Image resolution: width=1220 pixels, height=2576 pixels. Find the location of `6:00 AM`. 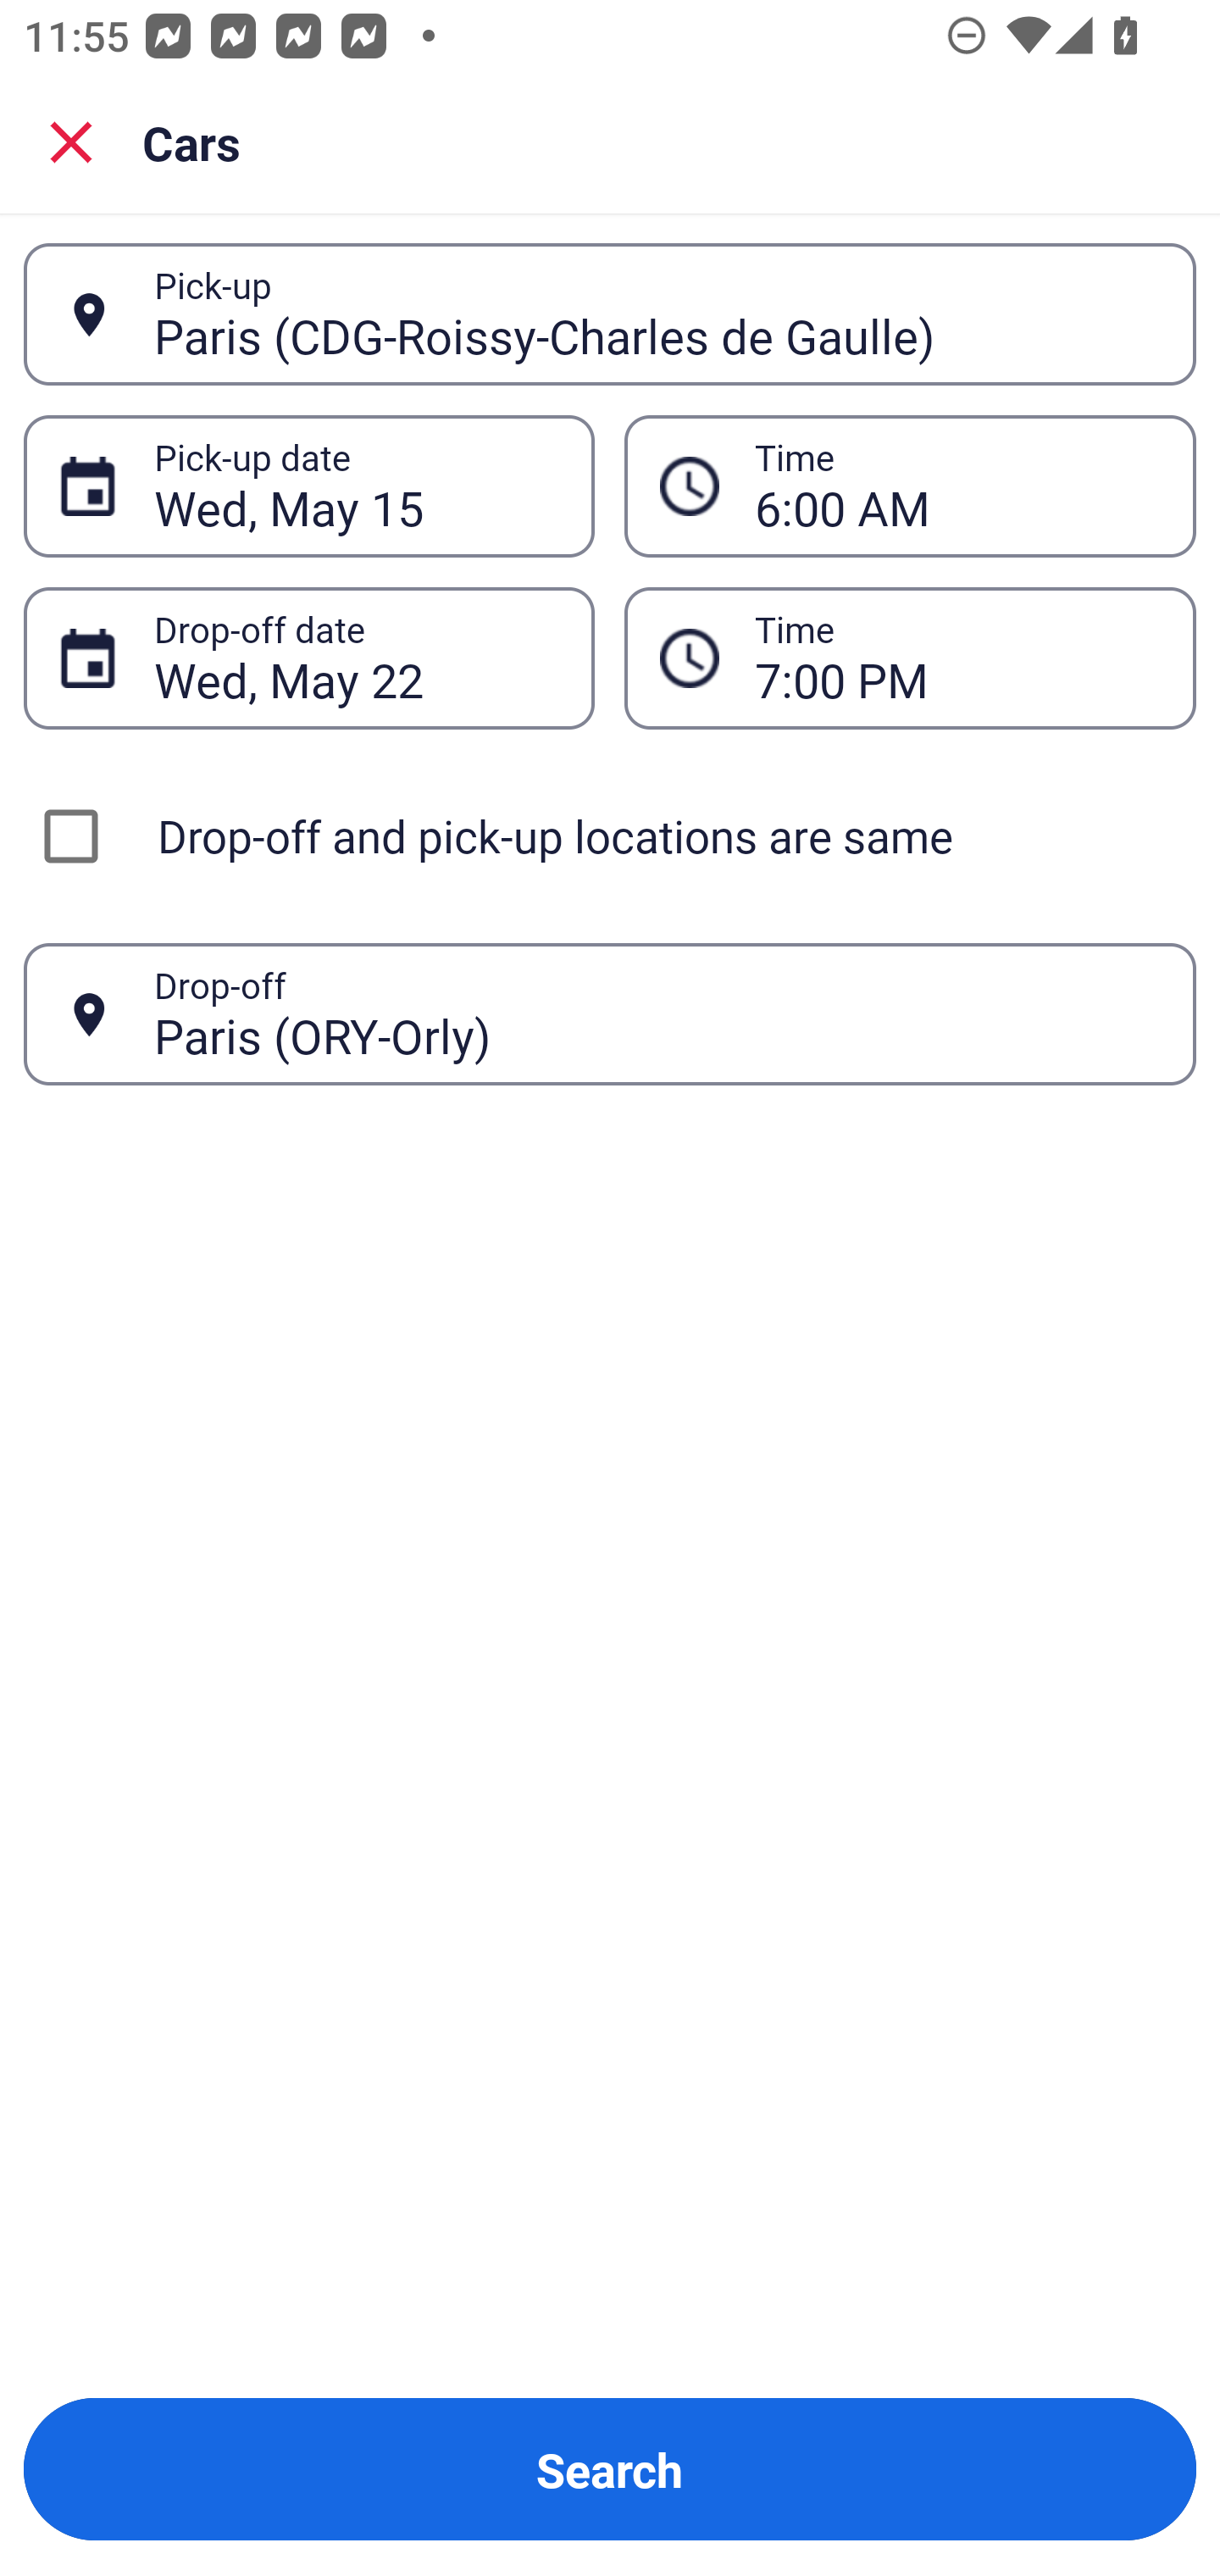

6:00 AM is located at coordinates (957, 486).